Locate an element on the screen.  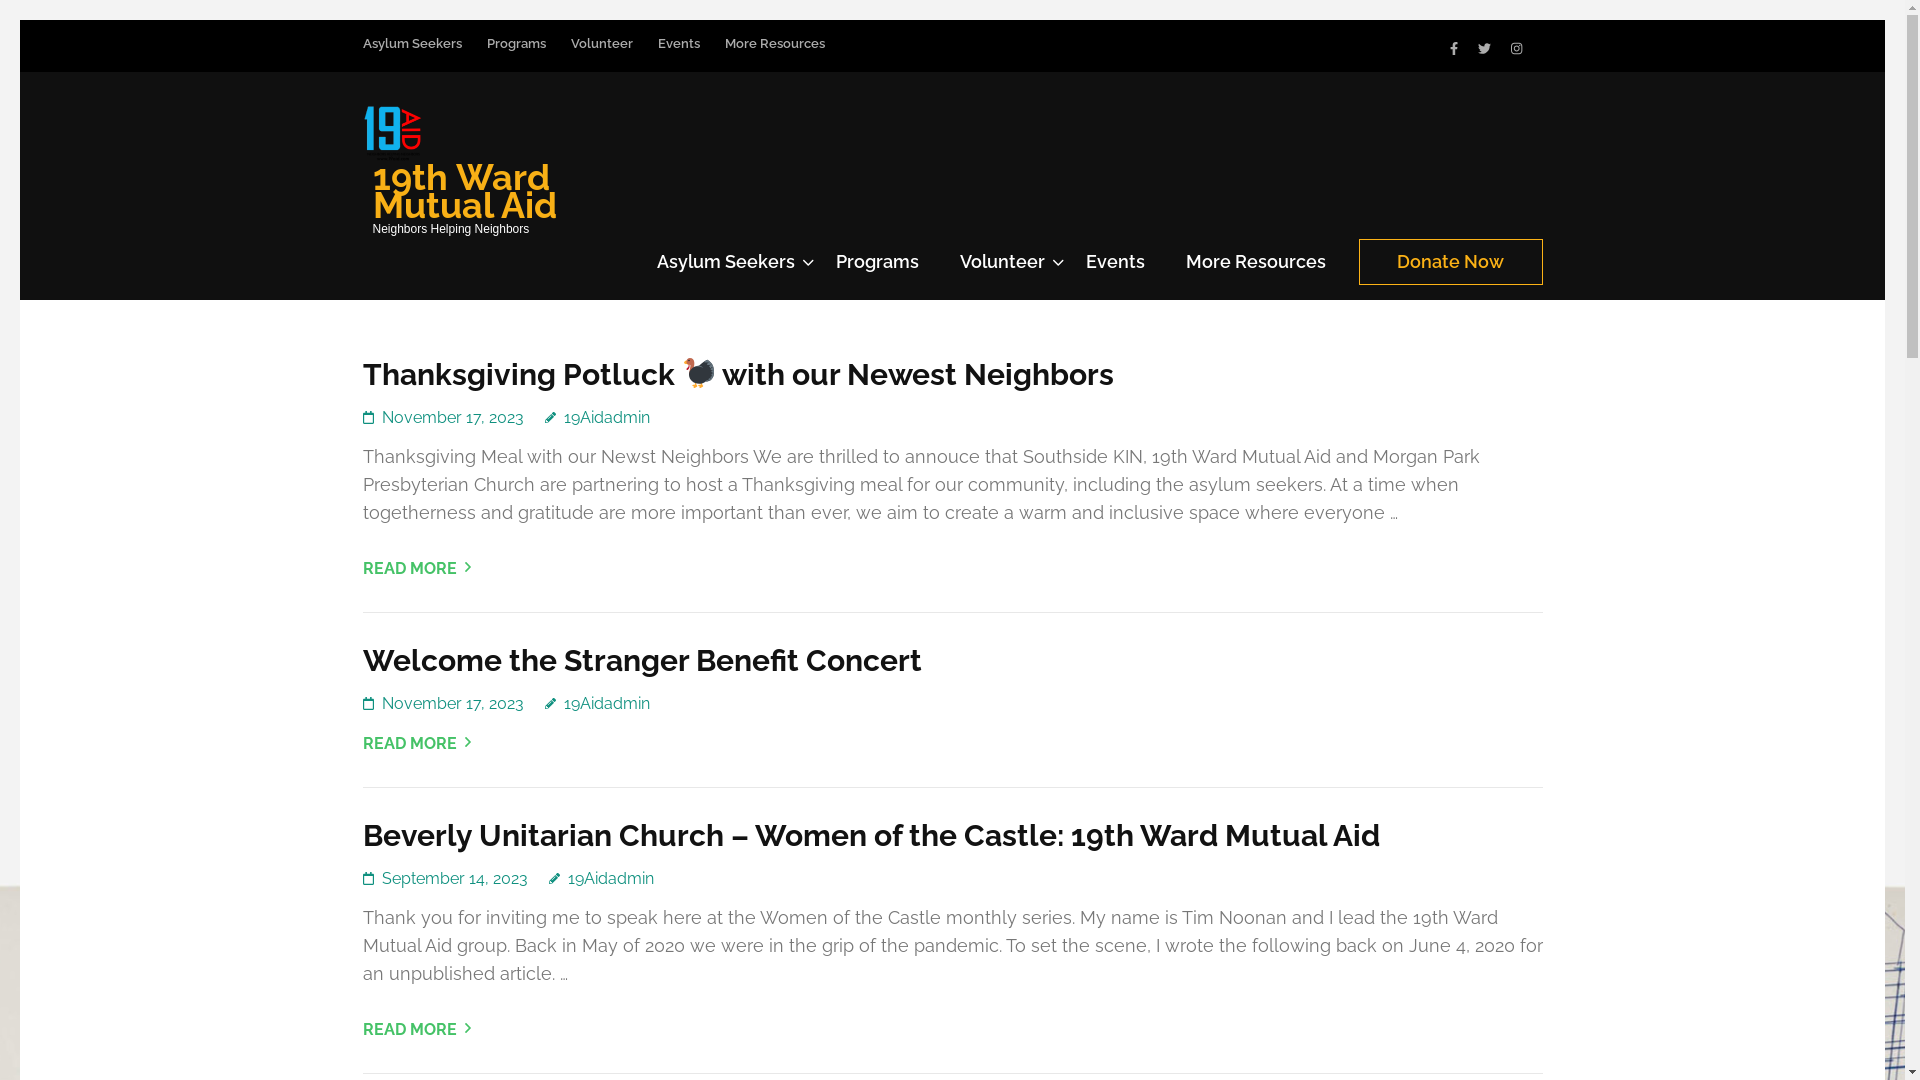
19Aidadmin is located at coordinates (600, 878).